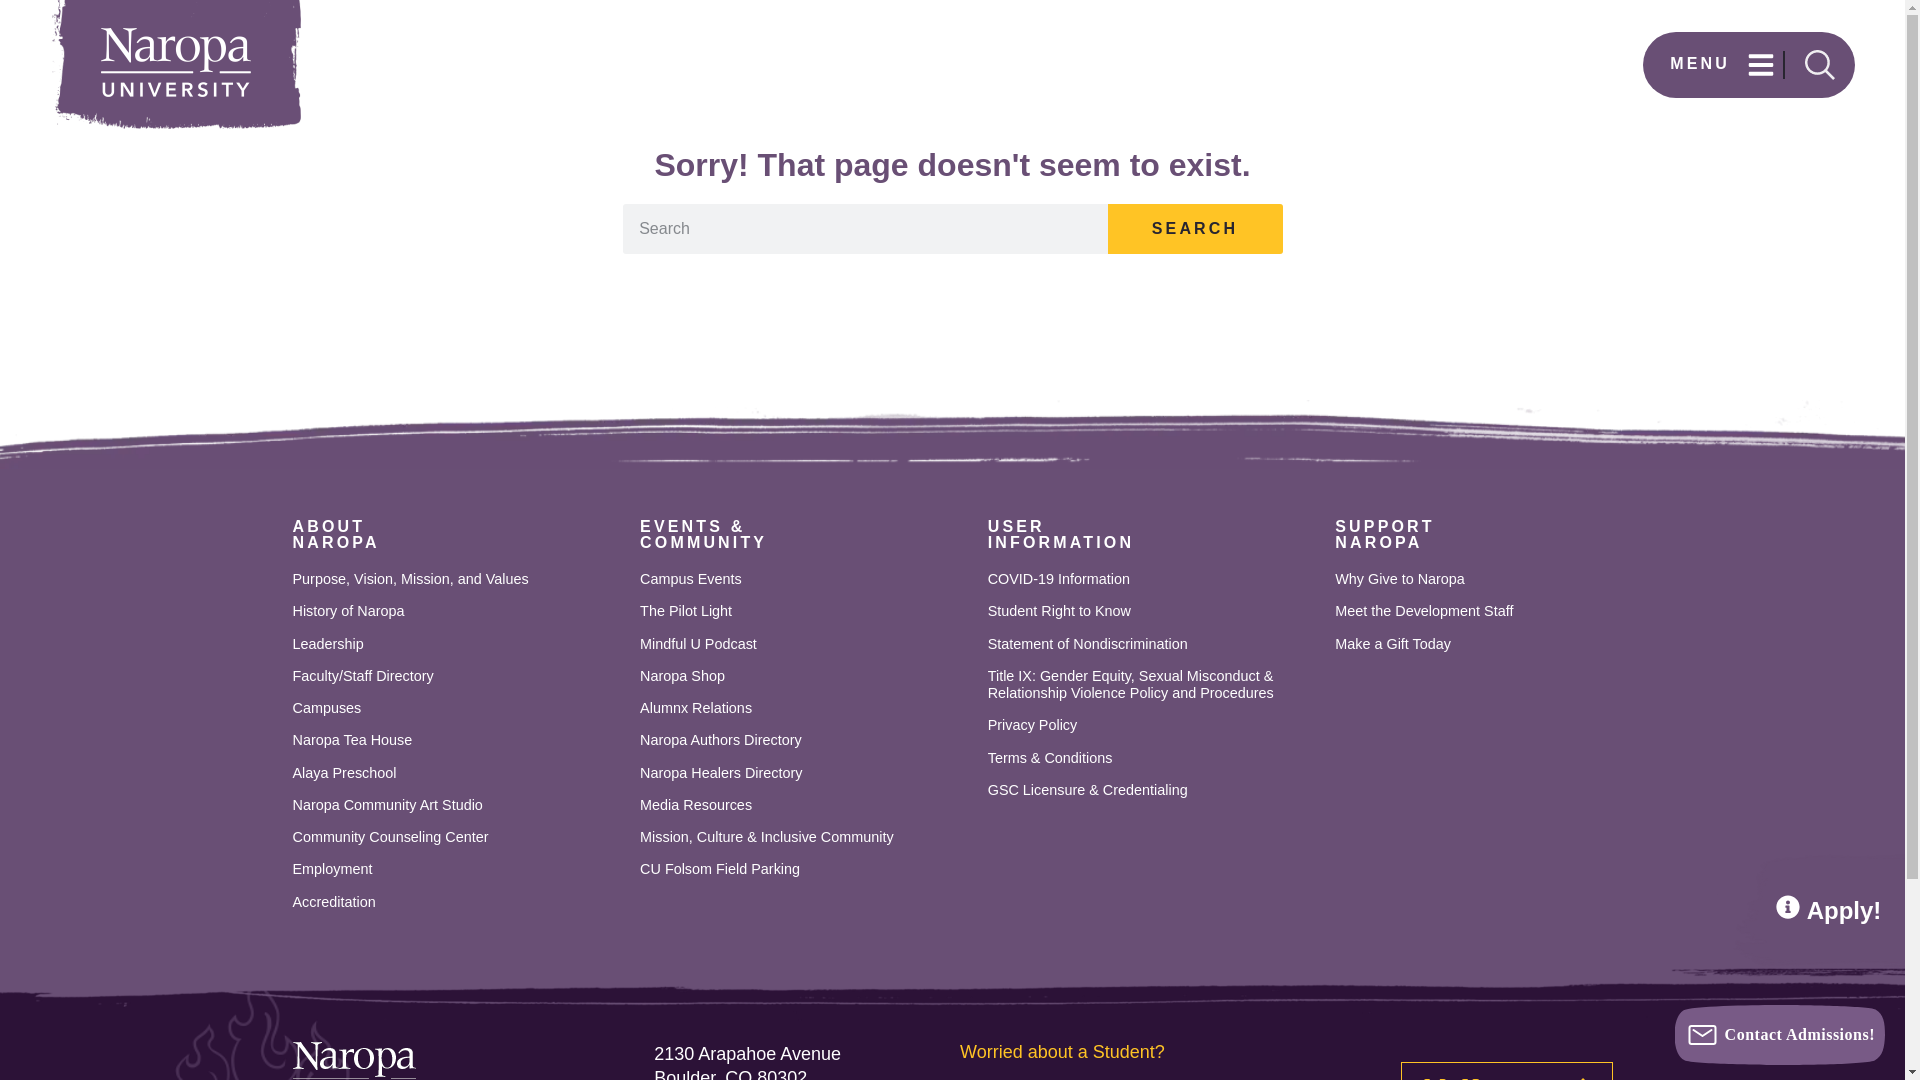 The image size is (1920, 1080). I want to click on History of Naropa, so click(1194, 228).